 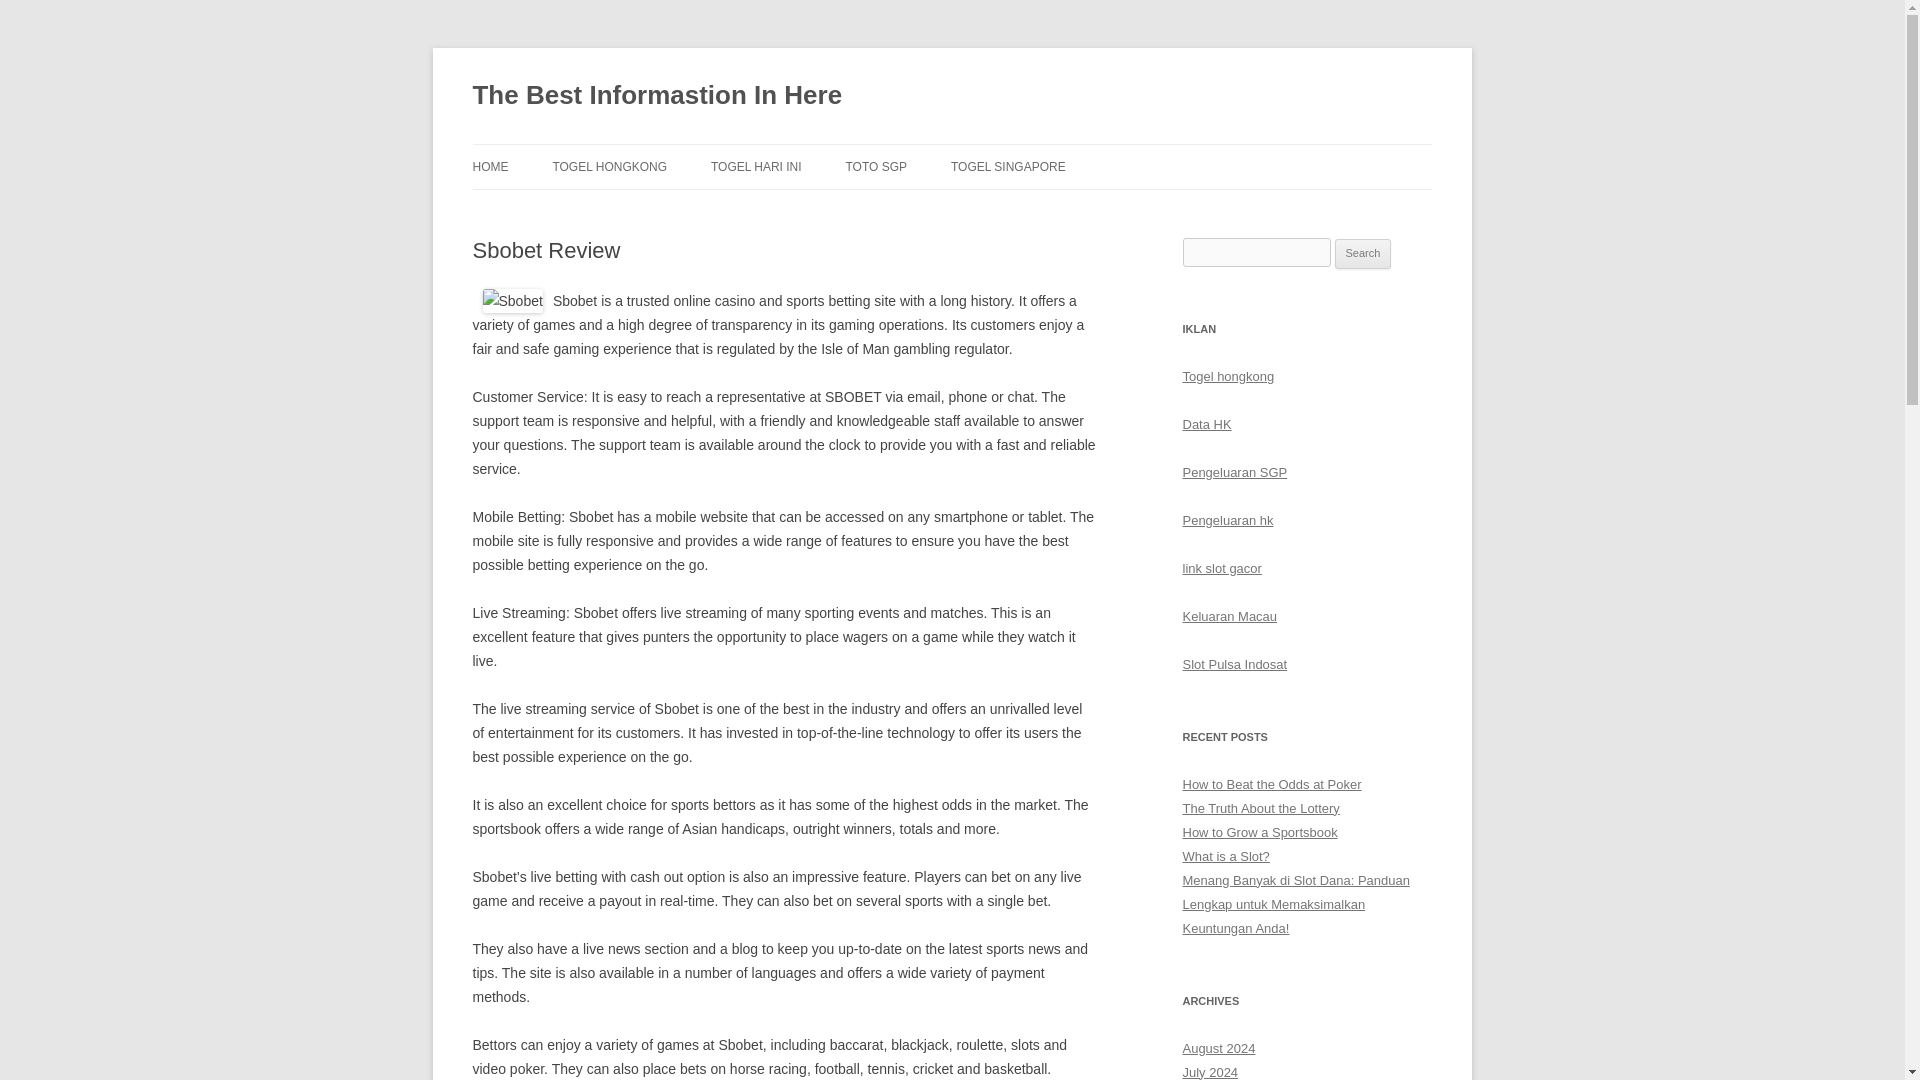 What do you see at coordinates (1234, 472) in the screenshot?
I see `Pengeluaran SGP` at bounding box center [1234, 472].